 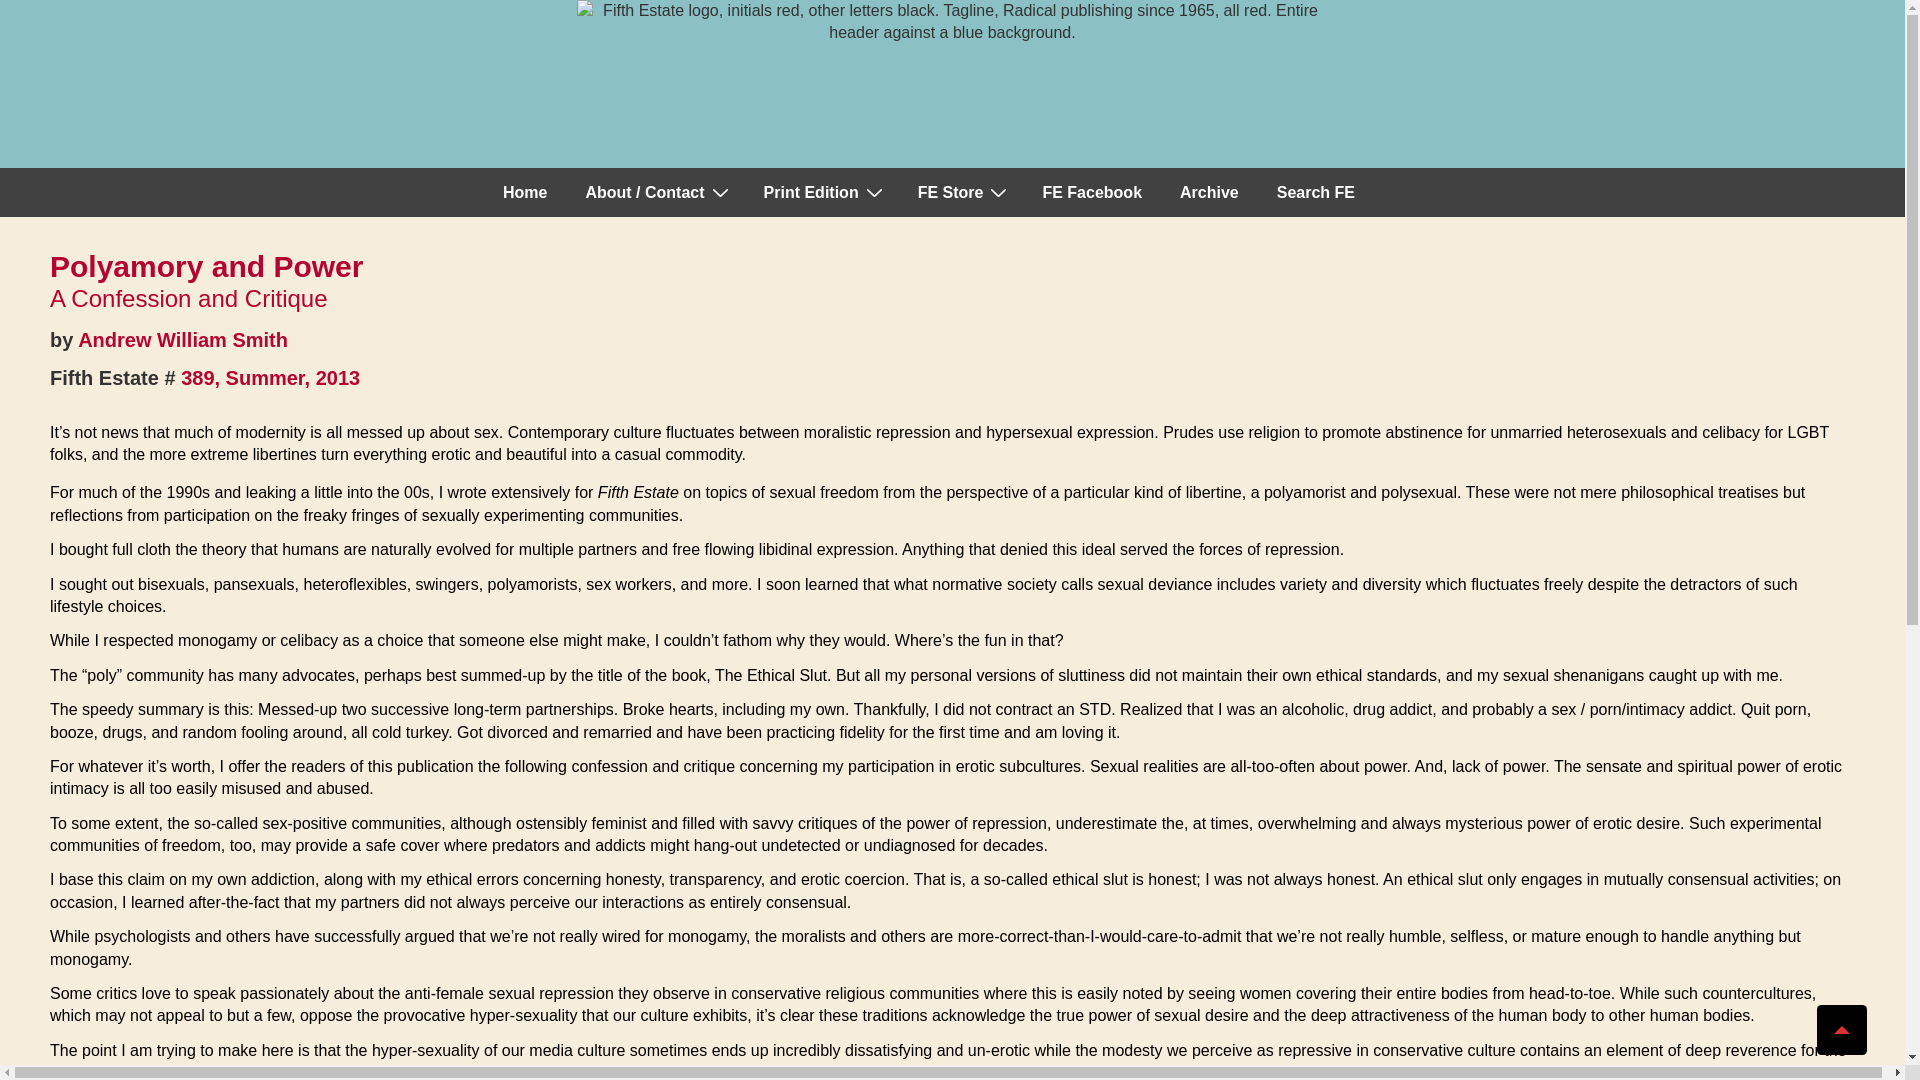 I want to click on Search FE, so click(x=1316, y=192).